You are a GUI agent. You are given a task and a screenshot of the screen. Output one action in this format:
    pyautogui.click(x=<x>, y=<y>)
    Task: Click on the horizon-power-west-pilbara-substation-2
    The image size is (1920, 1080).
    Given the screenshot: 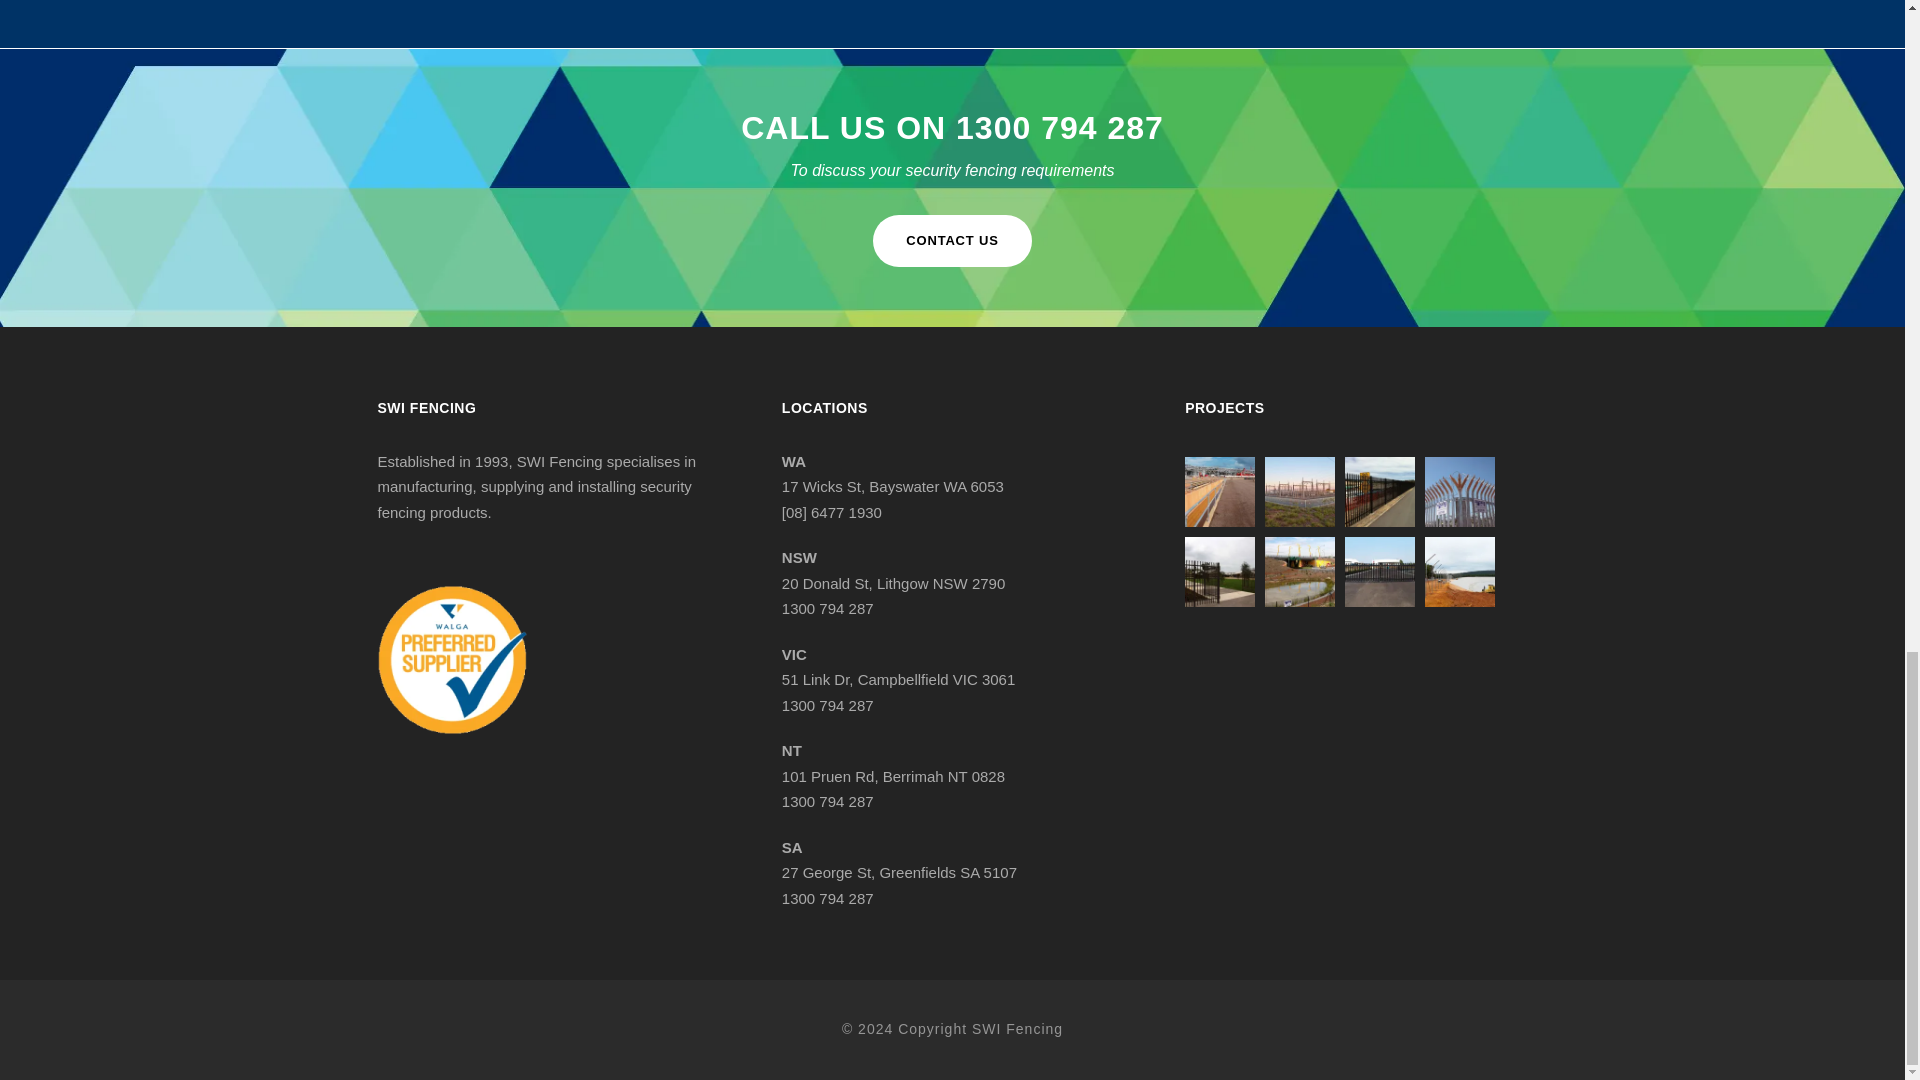 What is the action you would take?
    pyautogui.click(x=1300, y=492)
    